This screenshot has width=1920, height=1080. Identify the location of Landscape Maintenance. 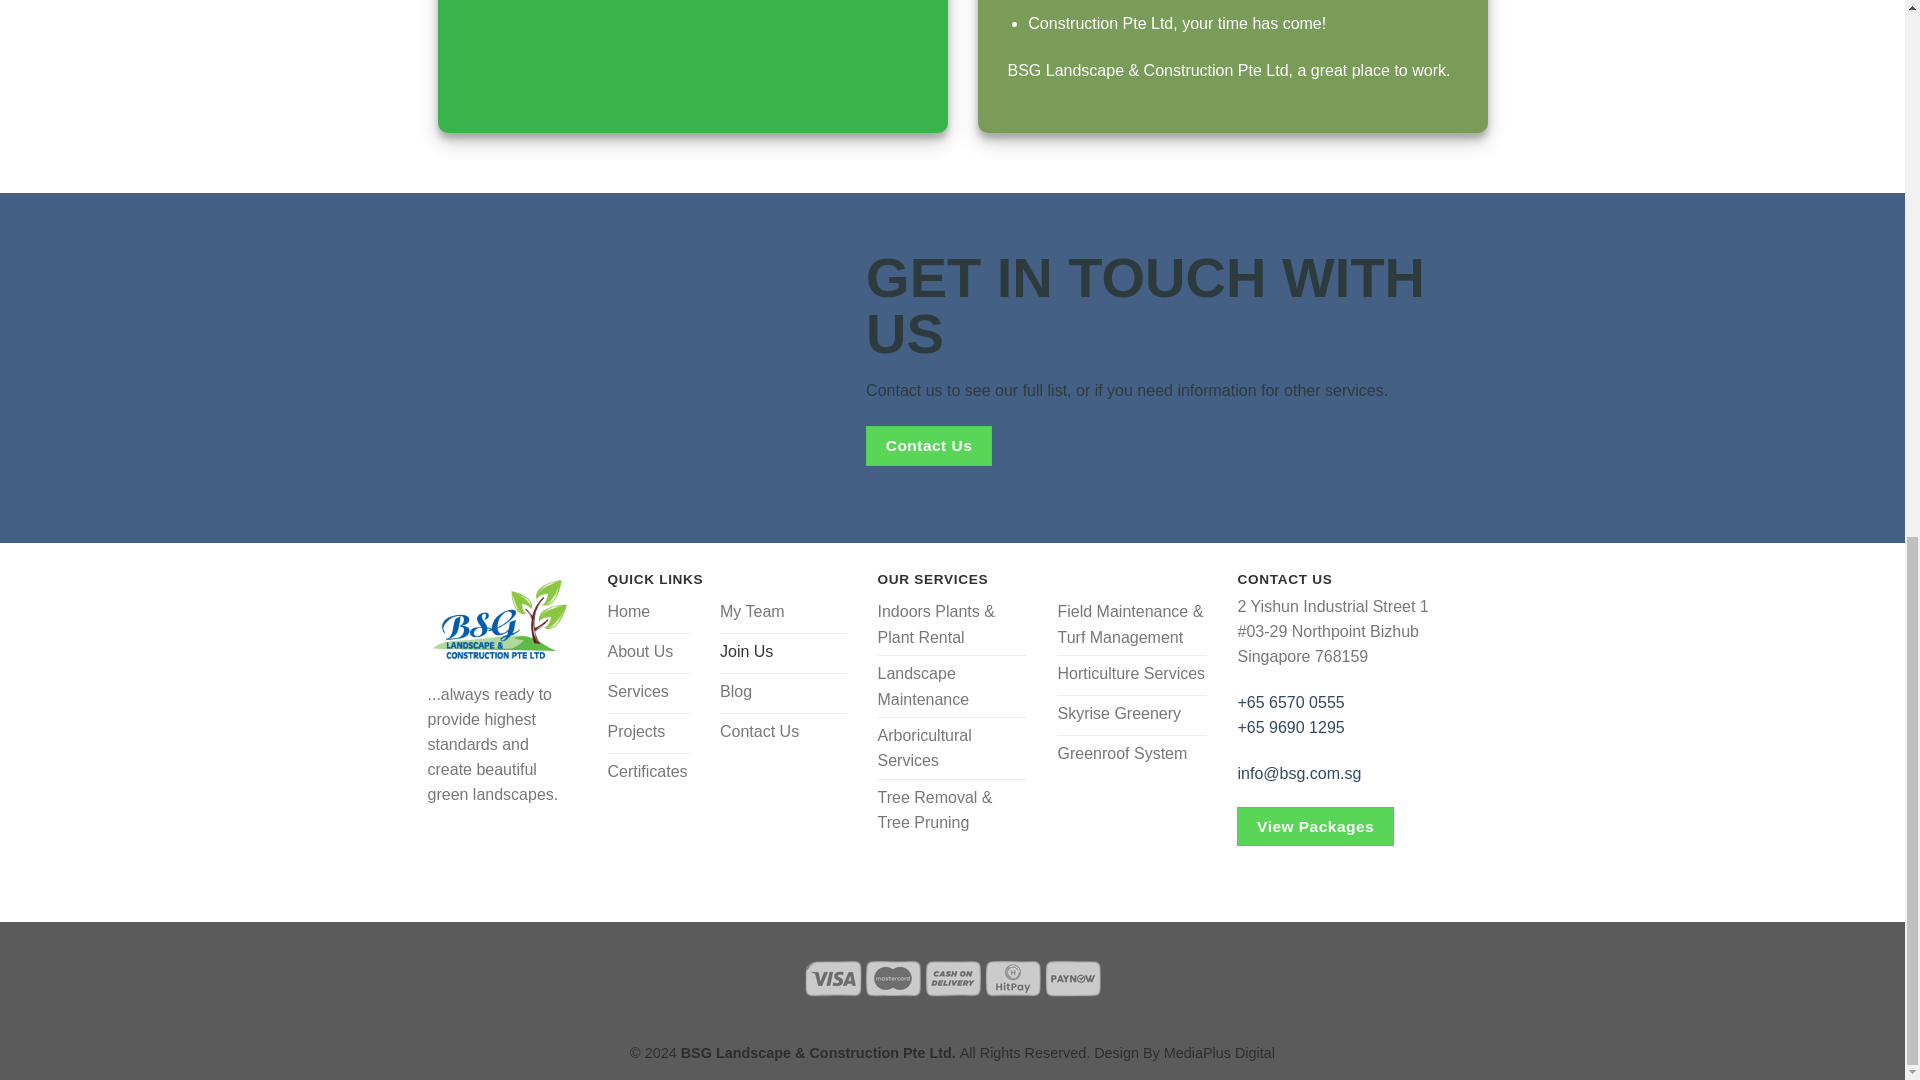
(952, 686).